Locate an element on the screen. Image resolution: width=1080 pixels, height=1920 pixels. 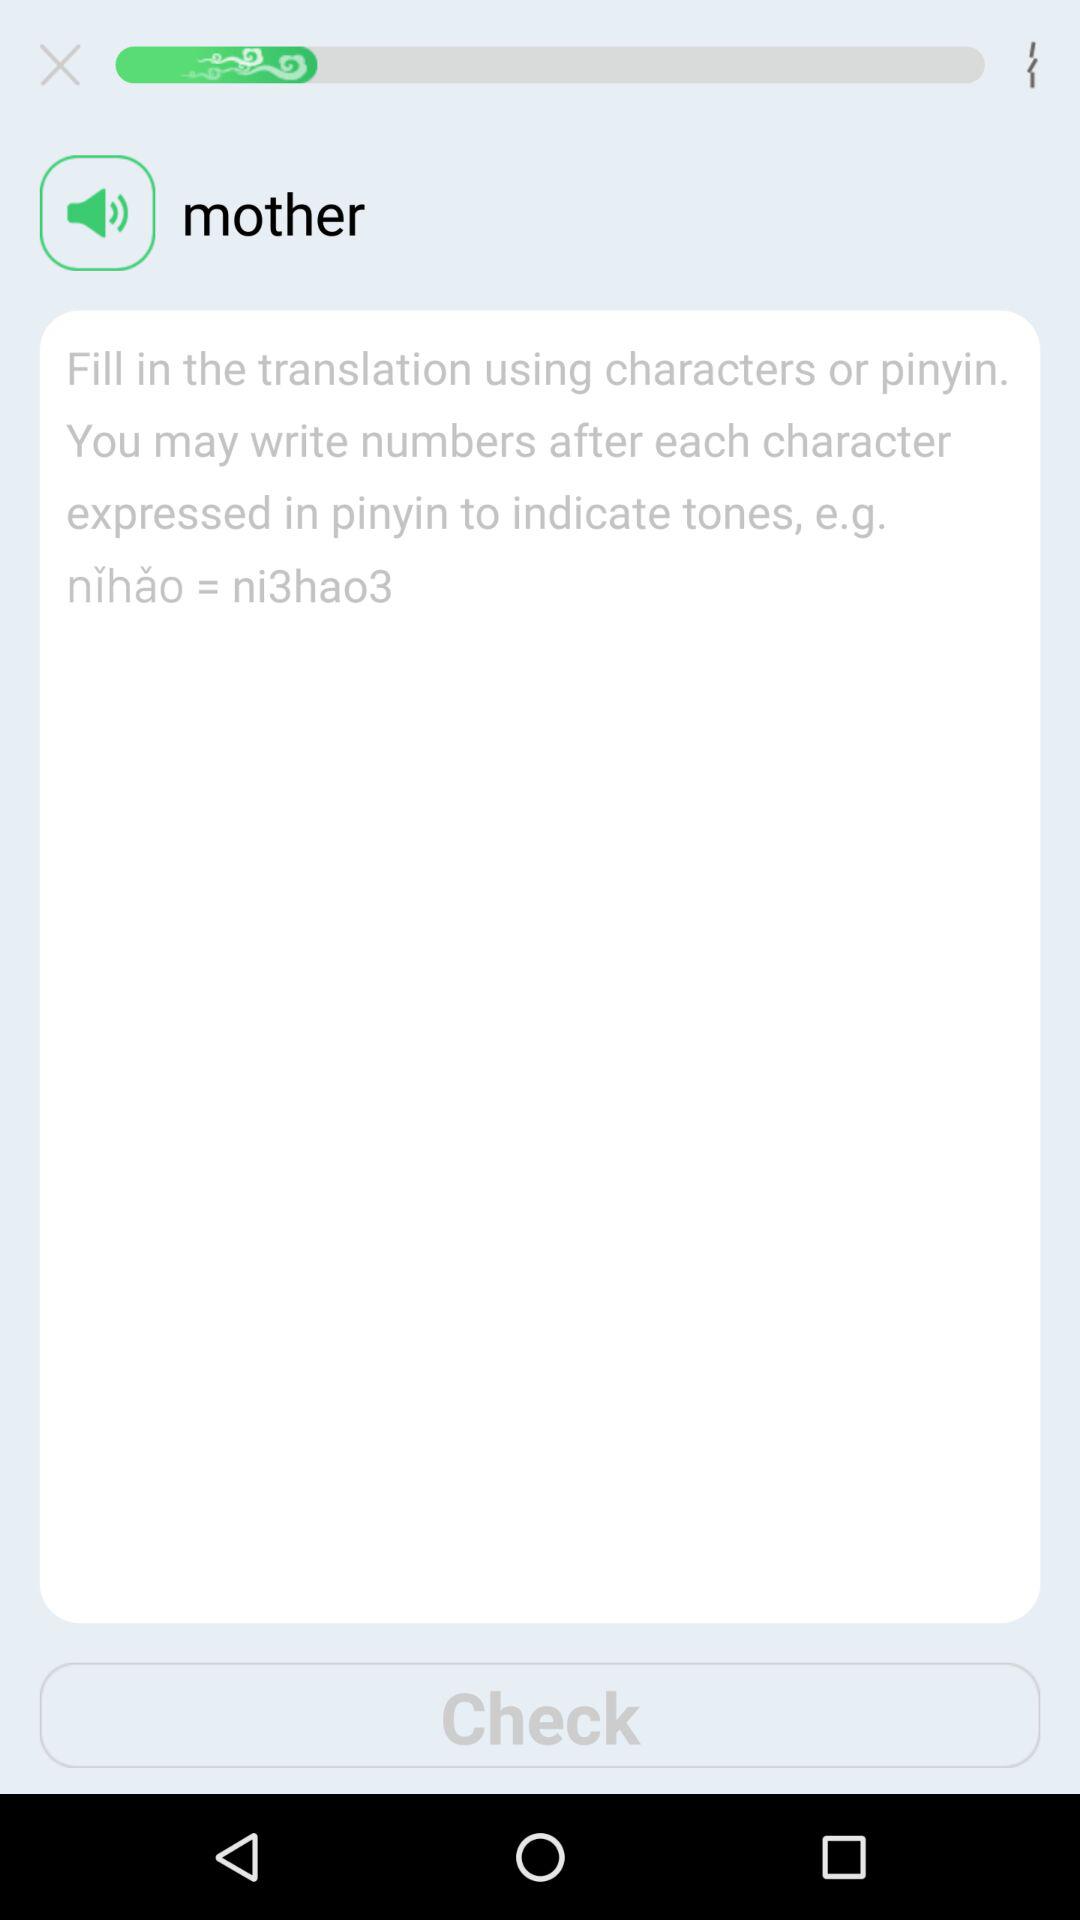
listen is located at coordinates (97, 212).